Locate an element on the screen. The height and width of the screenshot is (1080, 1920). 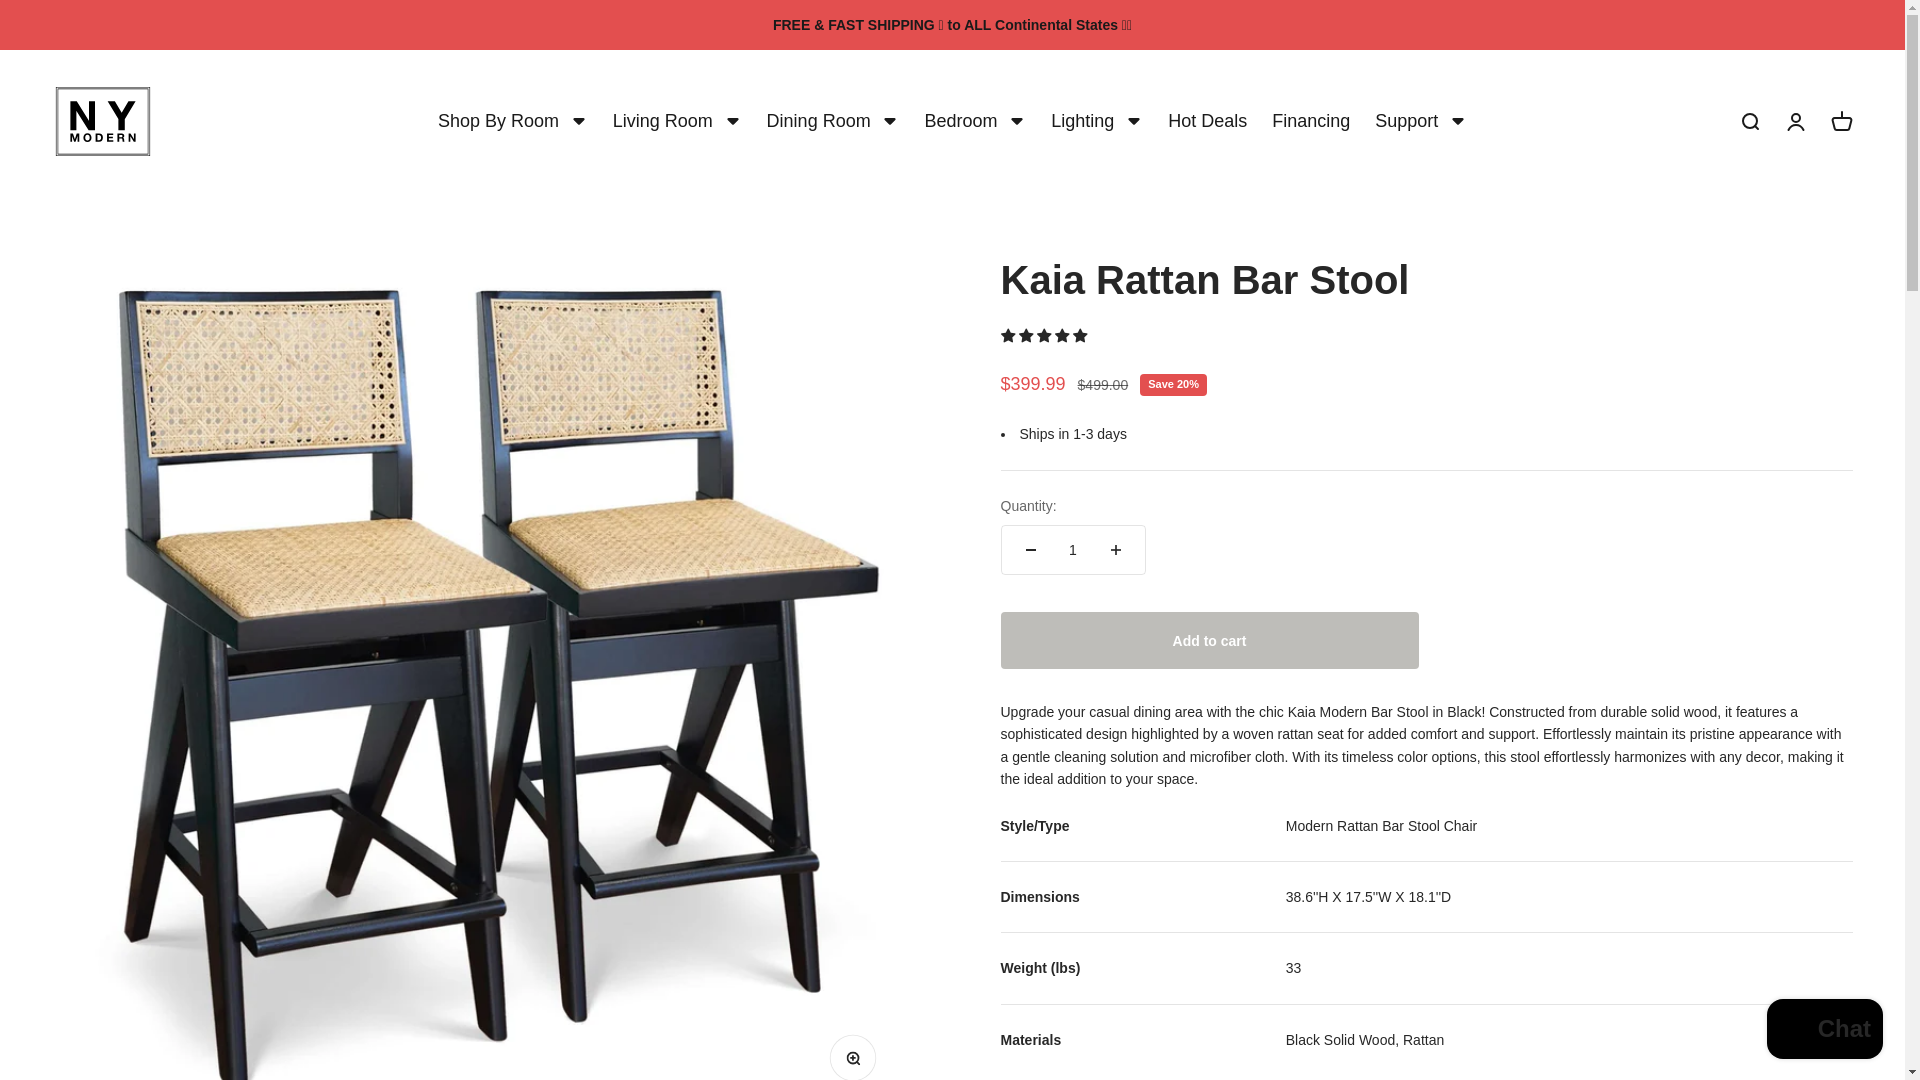
Shop By Room is located at coordinates (1794, 122).